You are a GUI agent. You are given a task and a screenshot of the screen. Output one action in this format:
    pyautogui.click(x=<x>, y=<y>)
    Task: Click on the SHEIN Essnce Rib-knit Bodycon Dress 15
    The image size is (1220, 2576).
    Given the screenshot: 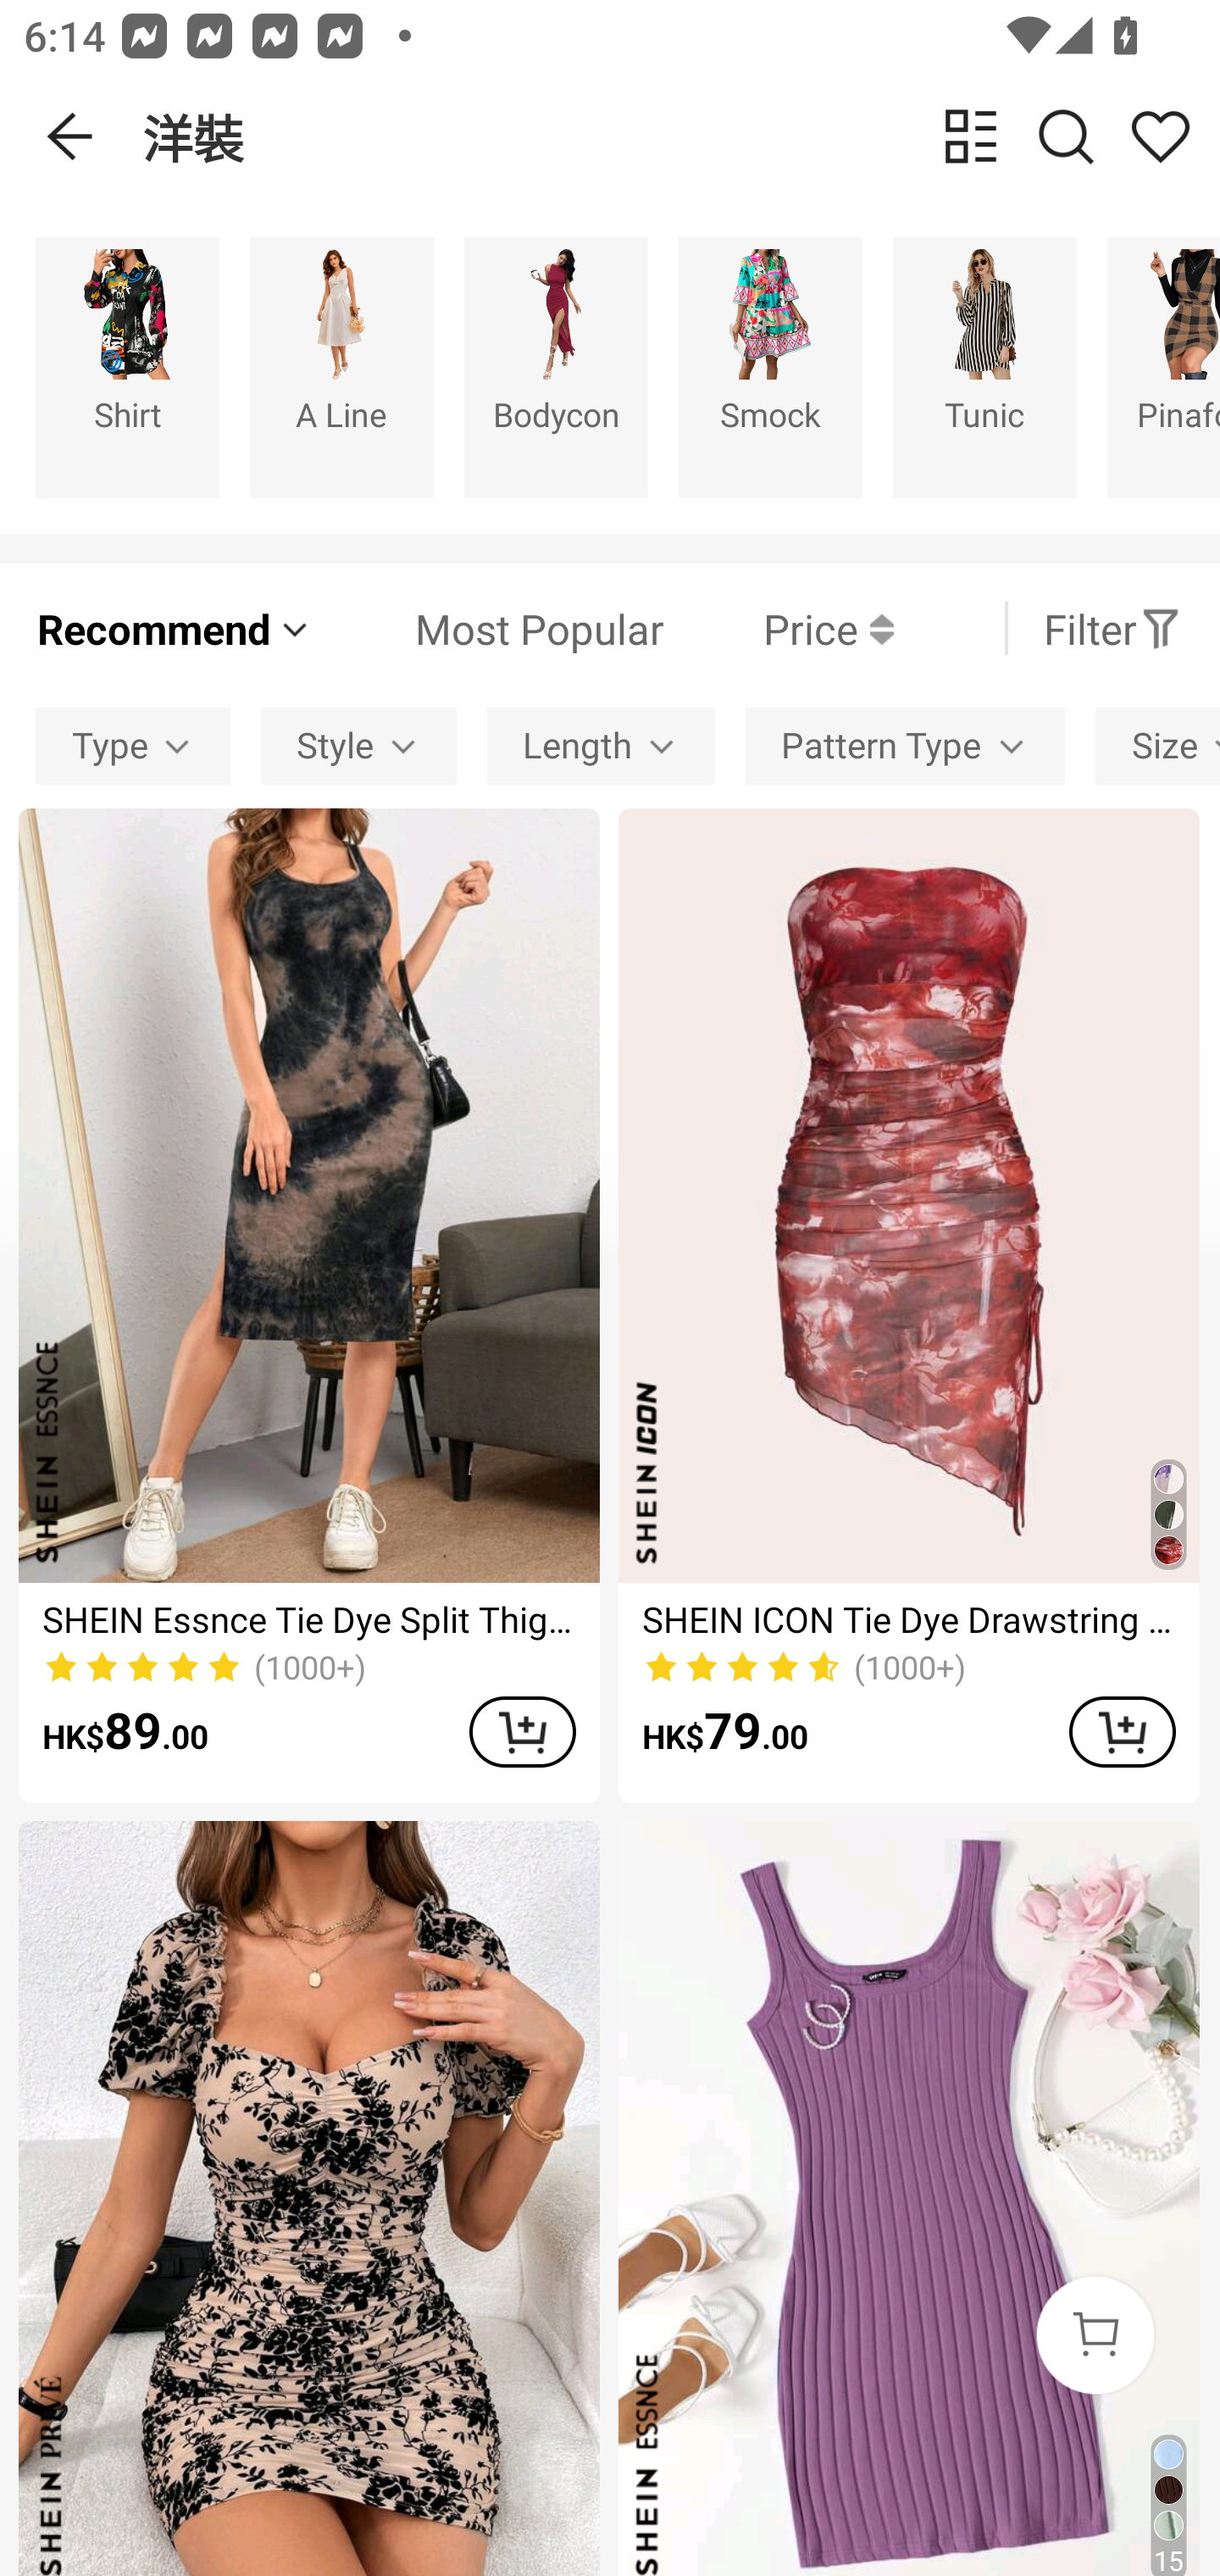 What is the action you would take?
    pyautogui.click(x=908, y=2198)
    